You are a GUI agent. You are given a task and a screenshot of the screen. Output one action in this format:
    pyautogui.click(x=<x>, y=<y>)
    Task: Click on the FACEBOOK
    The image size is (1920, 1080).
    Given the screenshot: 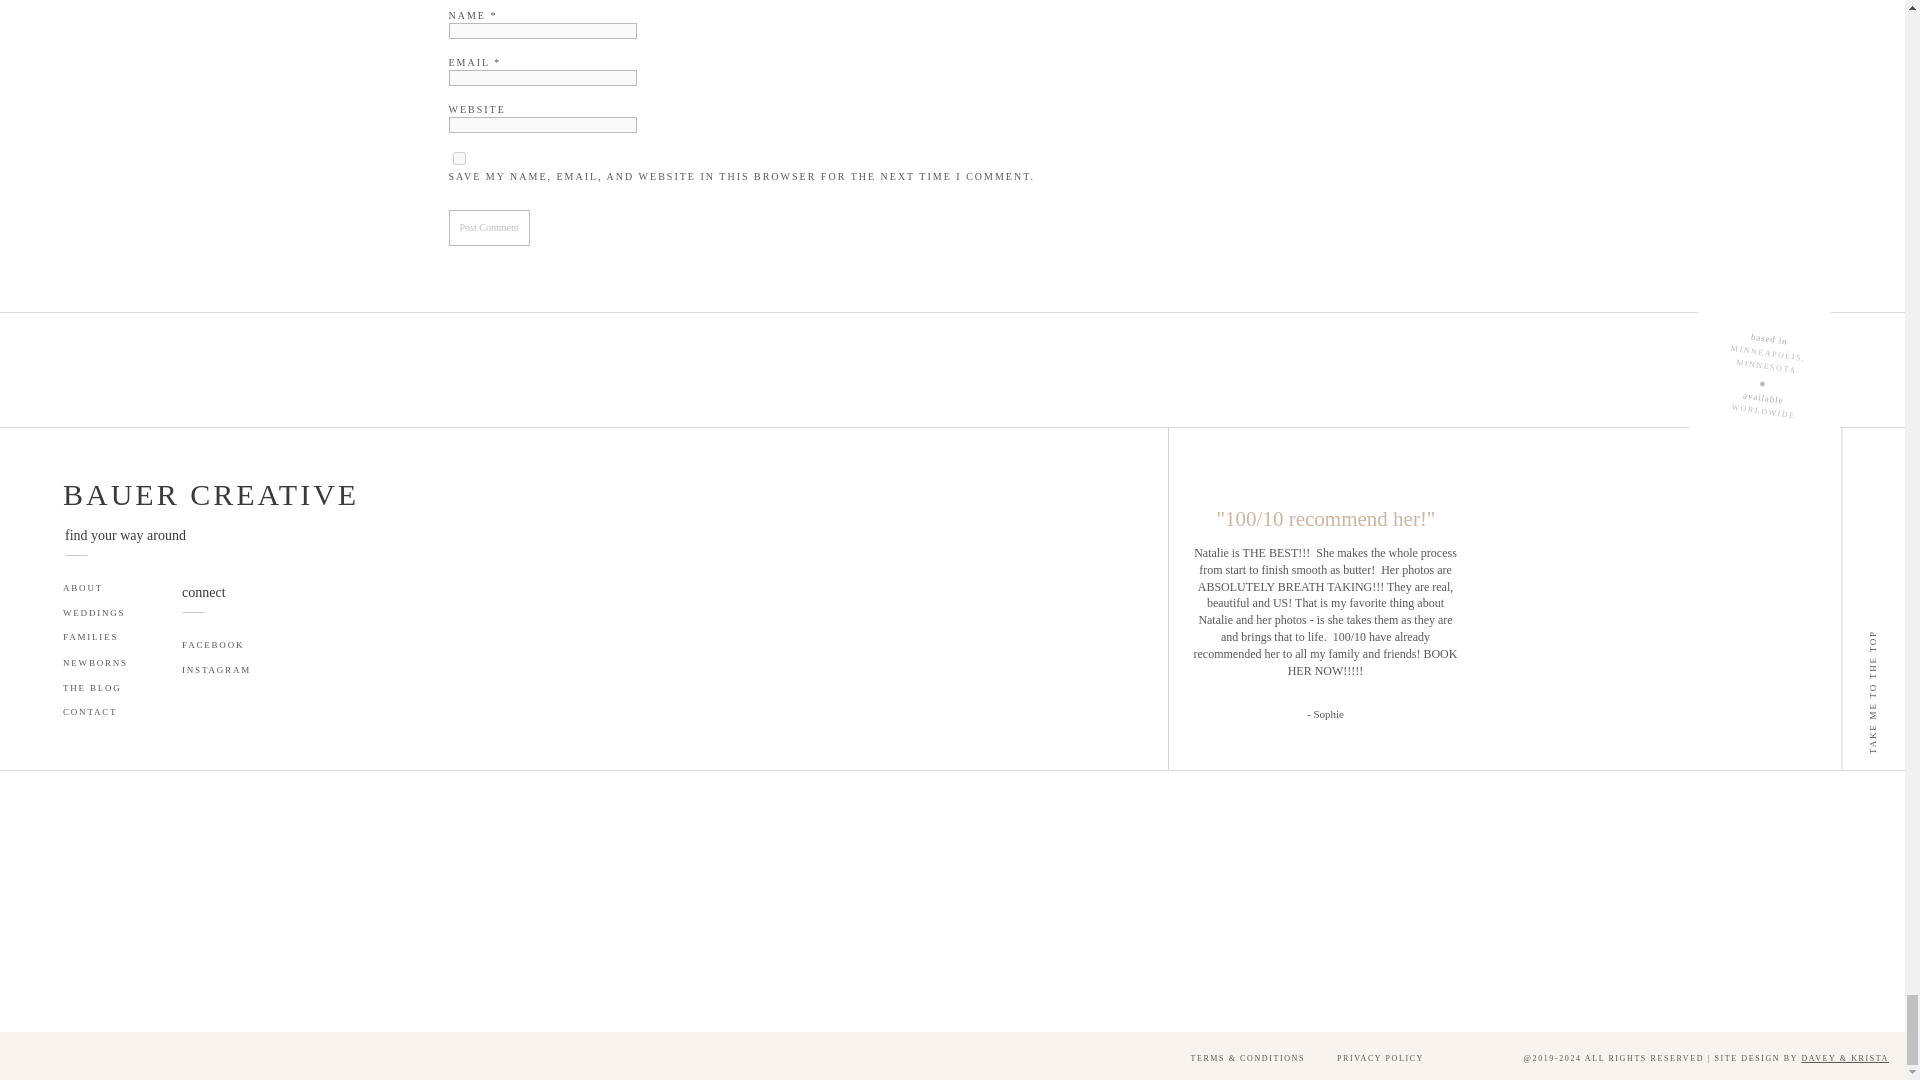 What is the action you would take?
    pyautogui.click(x=230, y=646)
    